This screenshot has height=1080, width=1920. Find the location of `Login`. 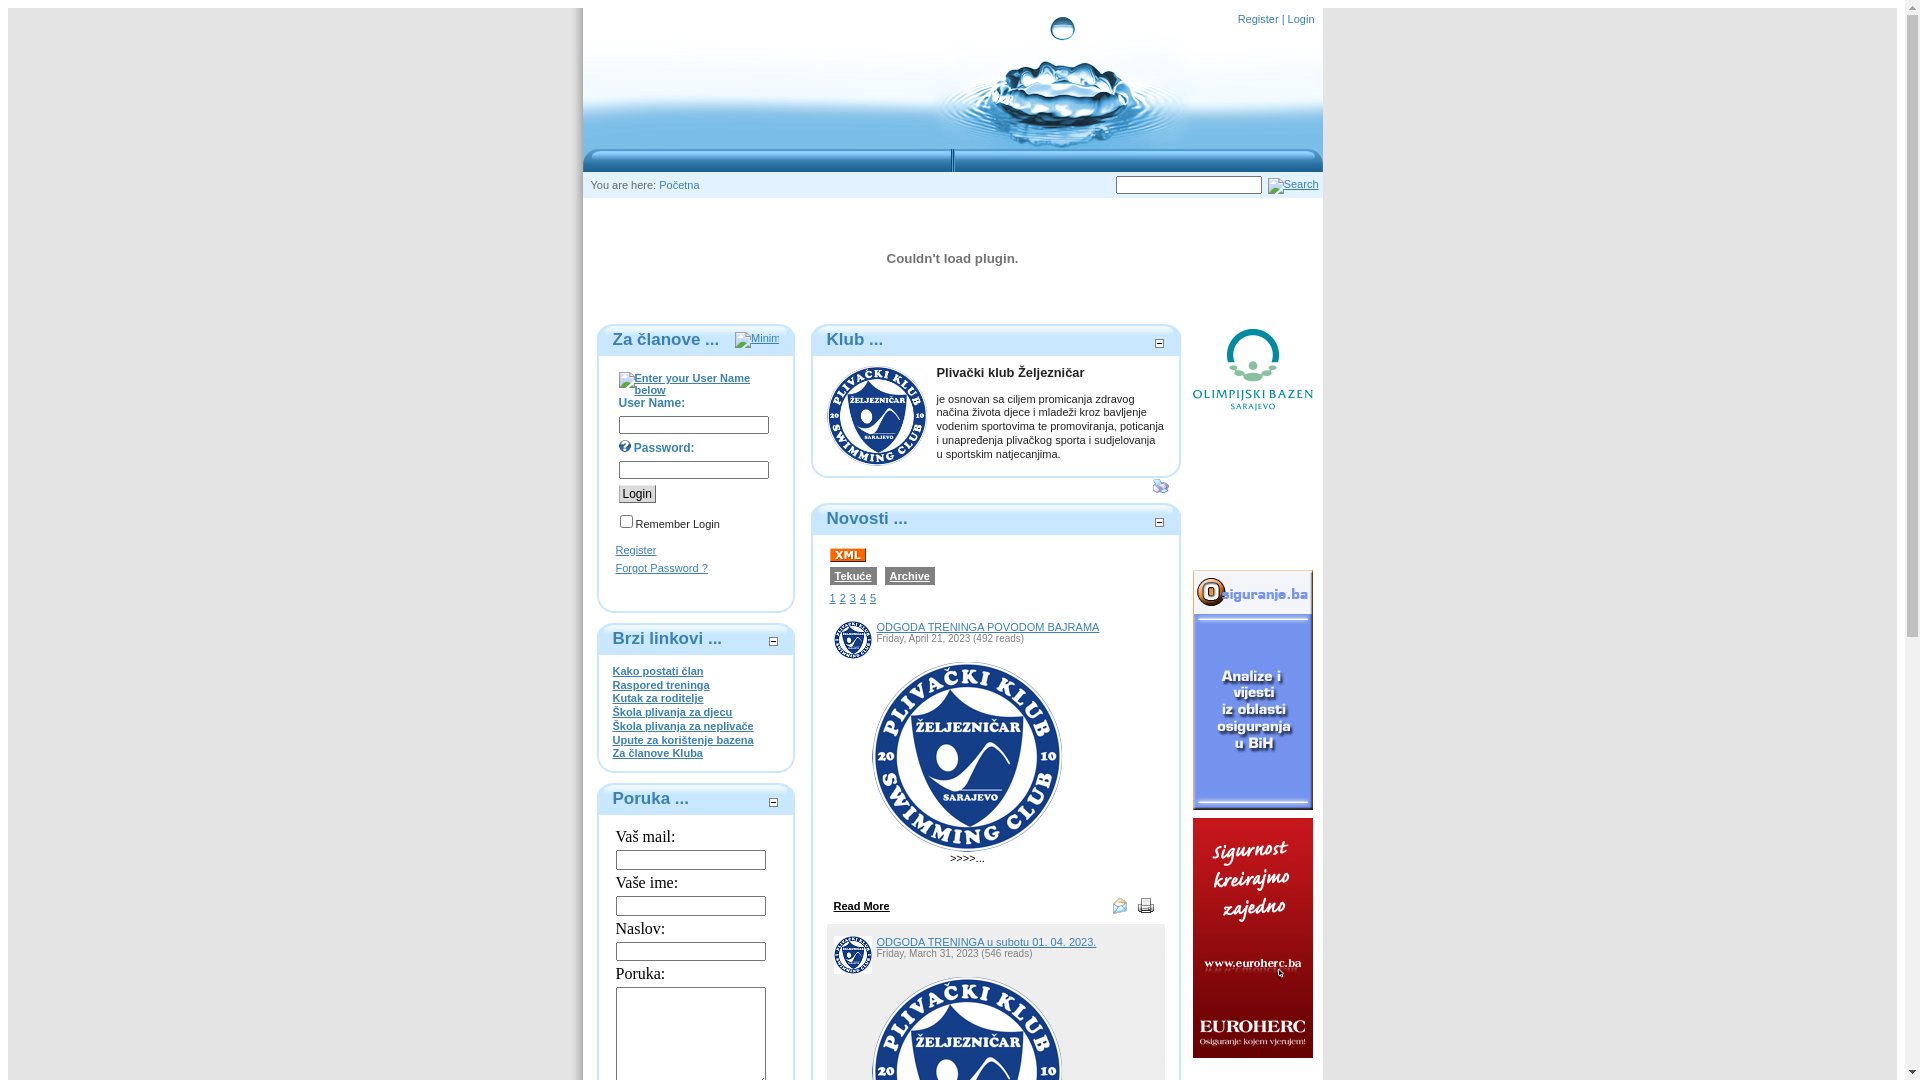

Login is located at coordinates (1302, 19).